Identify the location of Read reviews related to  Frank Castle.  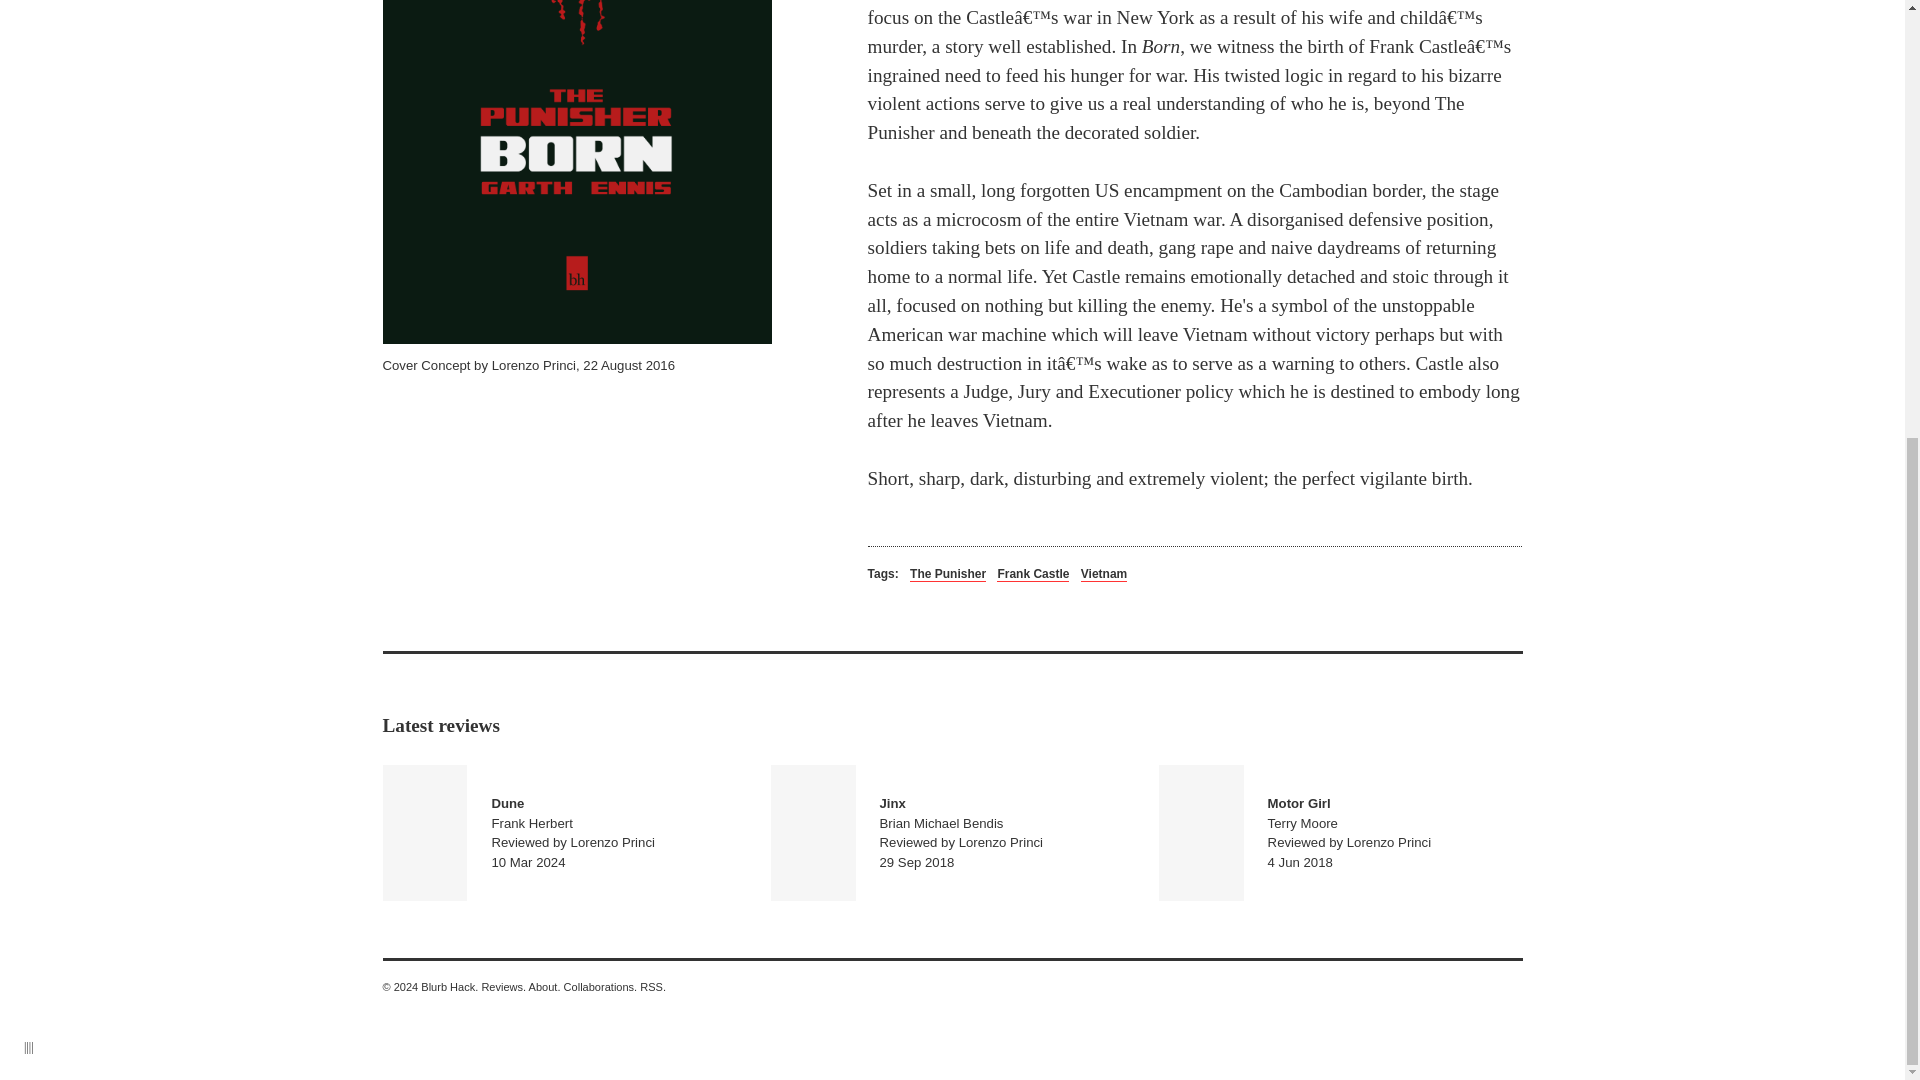
(1104, 574).